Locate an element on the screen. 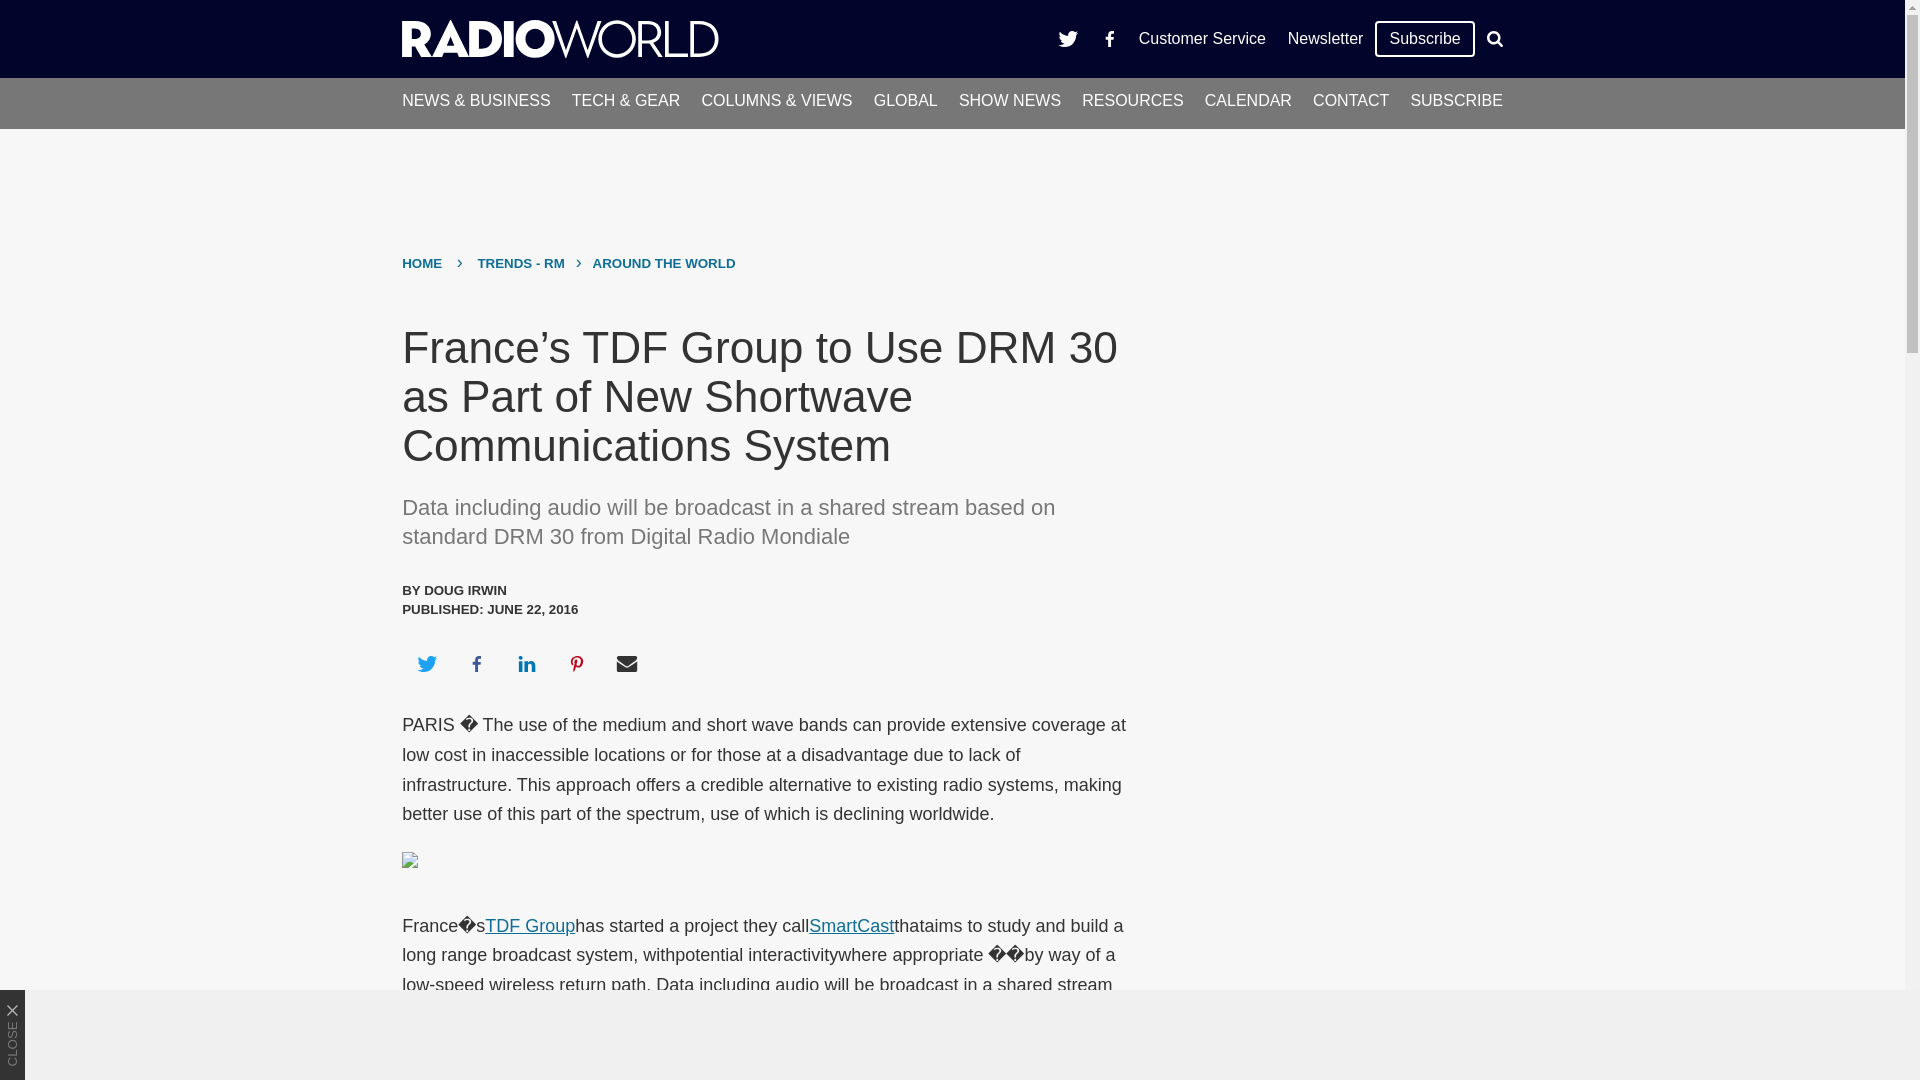 The height and width of the screenshot is (1080, 1920). Share on LinkedIn is located at coordinates (526, 664).